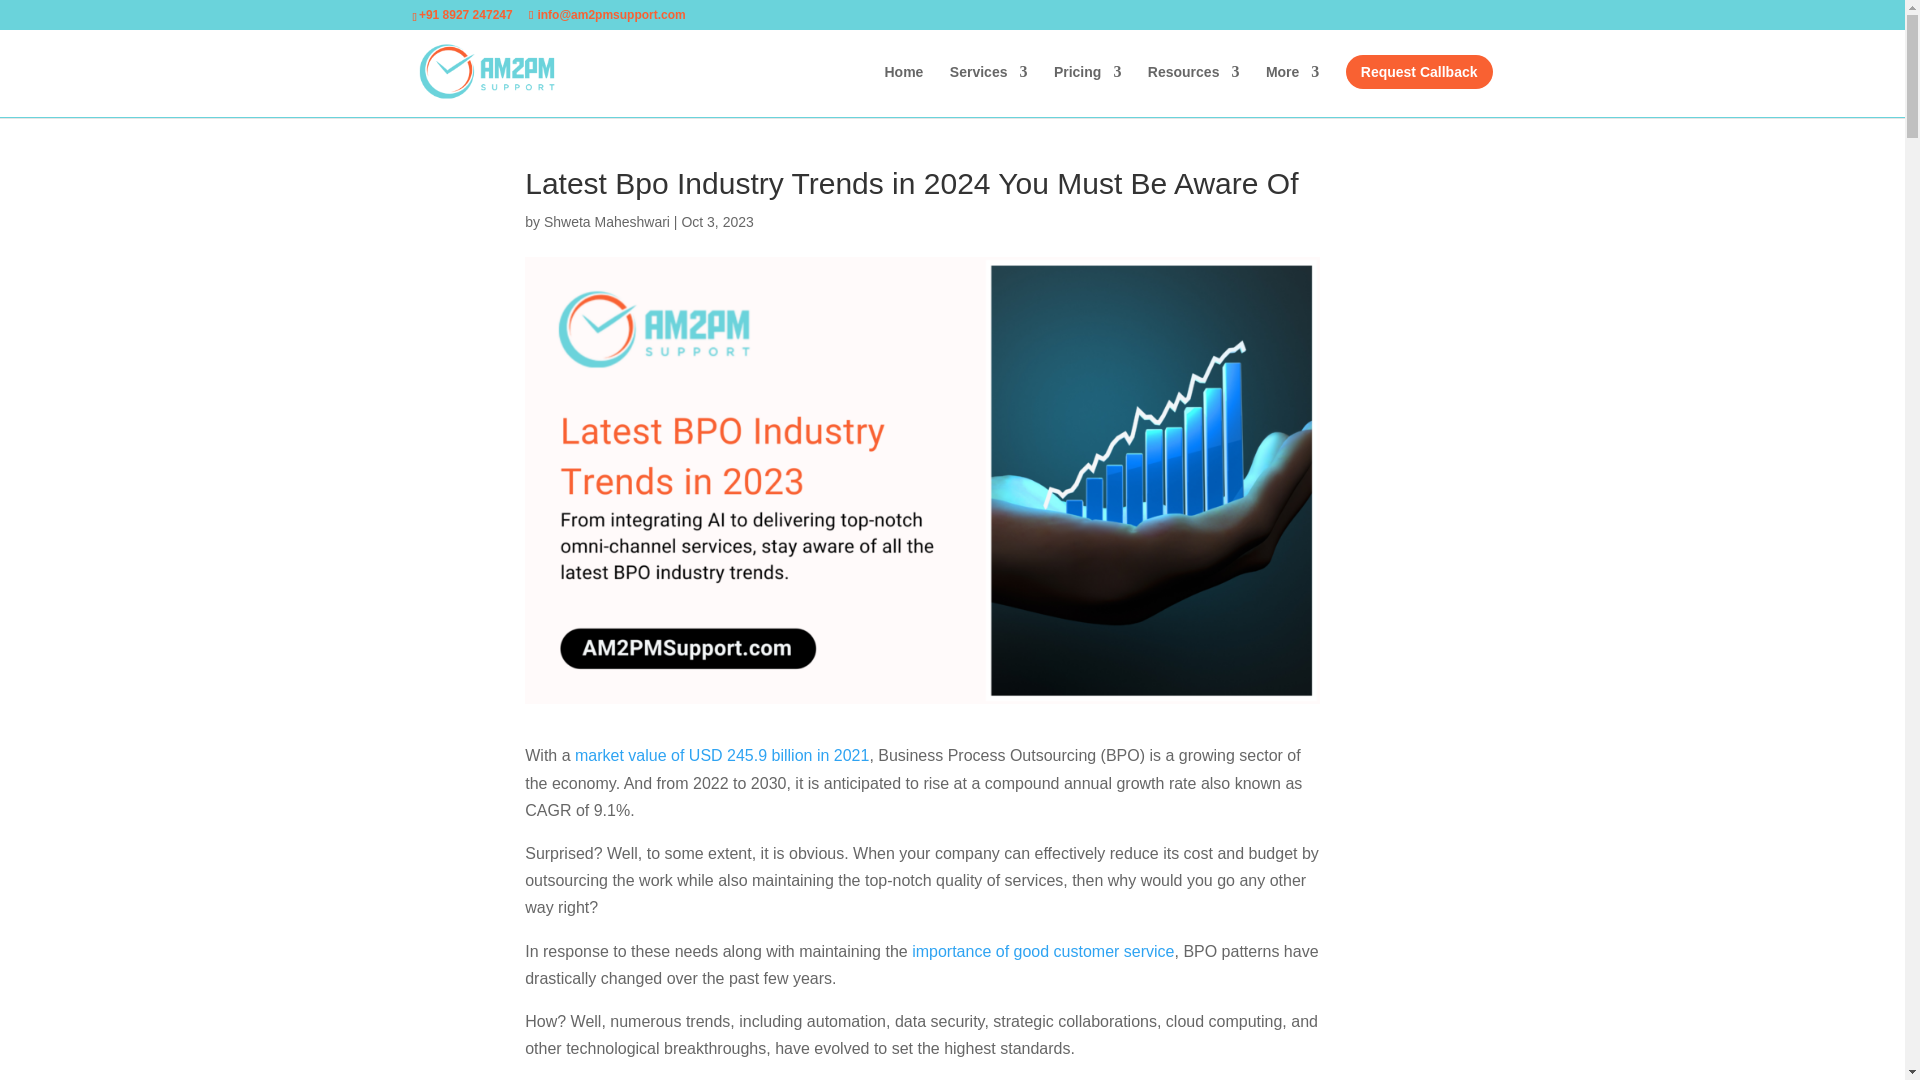 The height and width of the screenshot is (1080, 1920). I want to click on Posts by Shweta Maheshwari, so click(606, 222).